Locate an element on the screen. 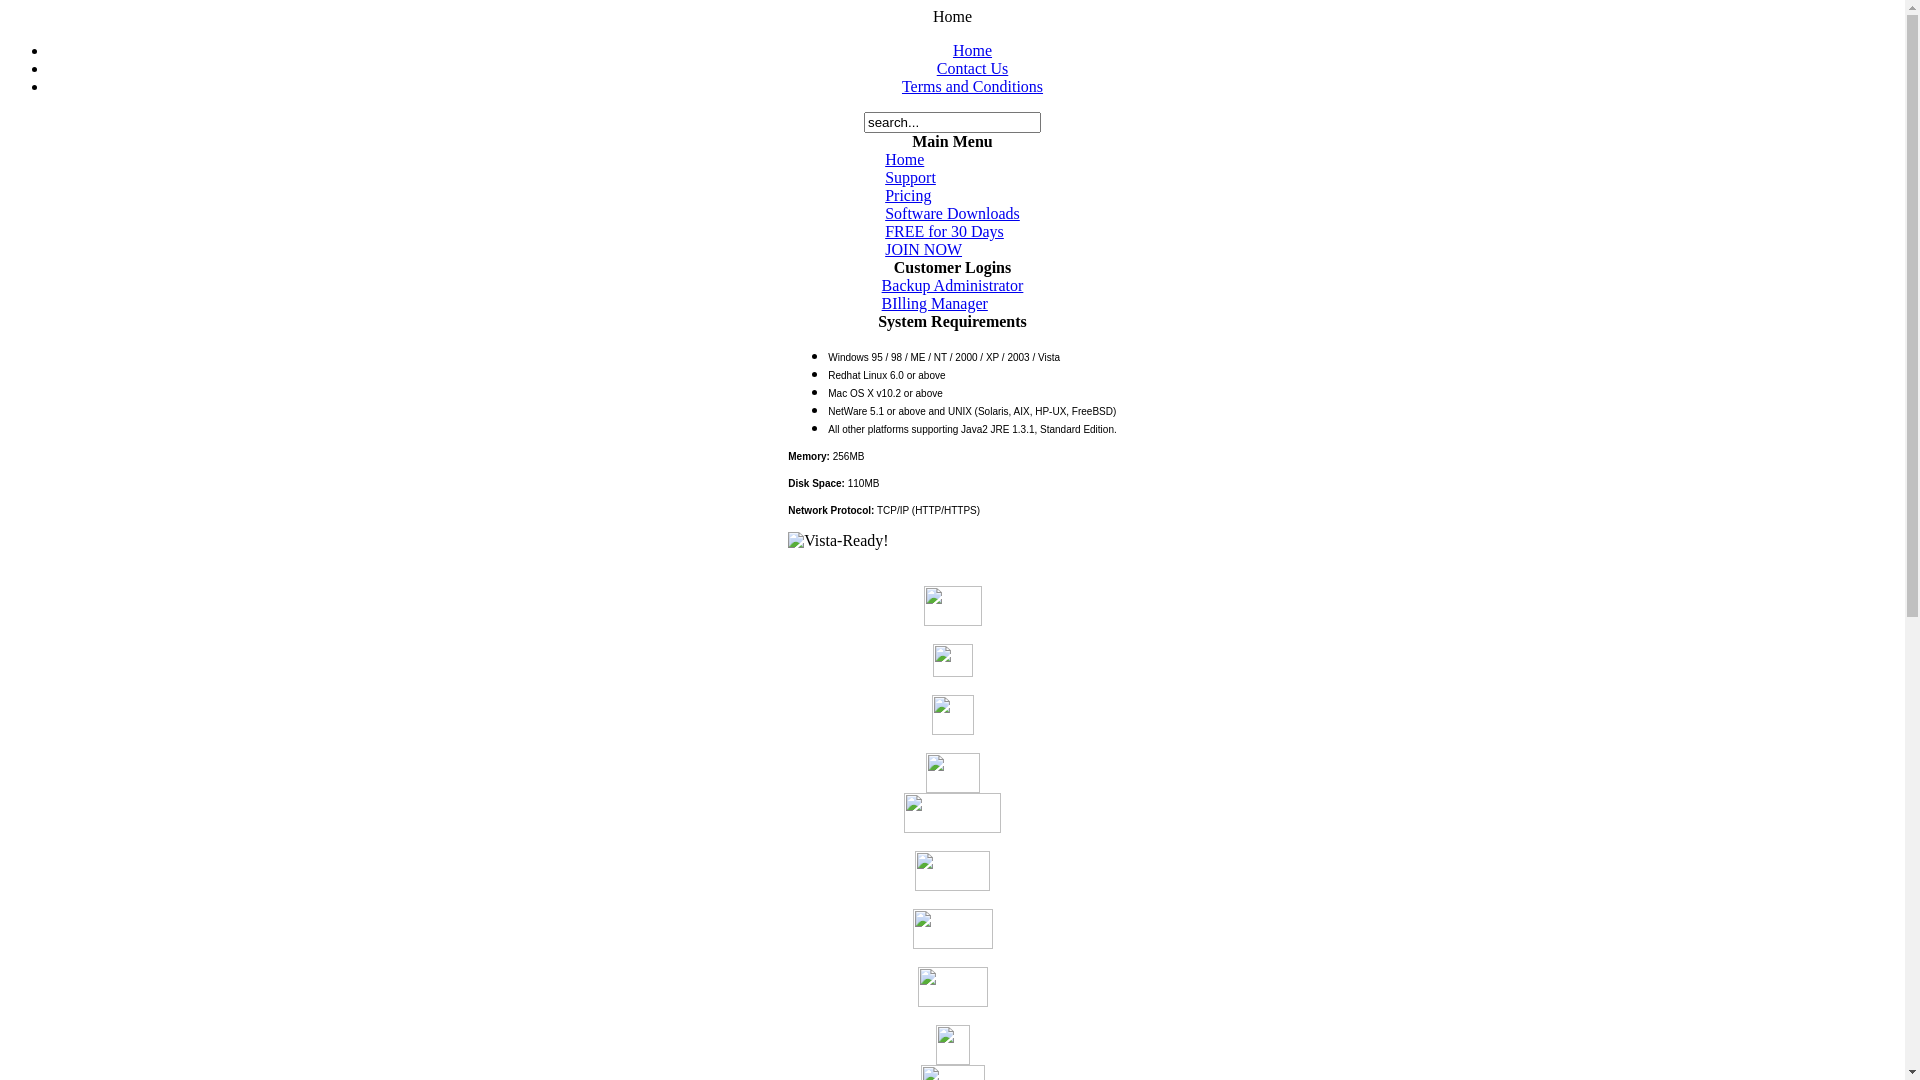 This screenshot has width=1920, height=1080. Backup Administrator is located at coordinates (953, 286).